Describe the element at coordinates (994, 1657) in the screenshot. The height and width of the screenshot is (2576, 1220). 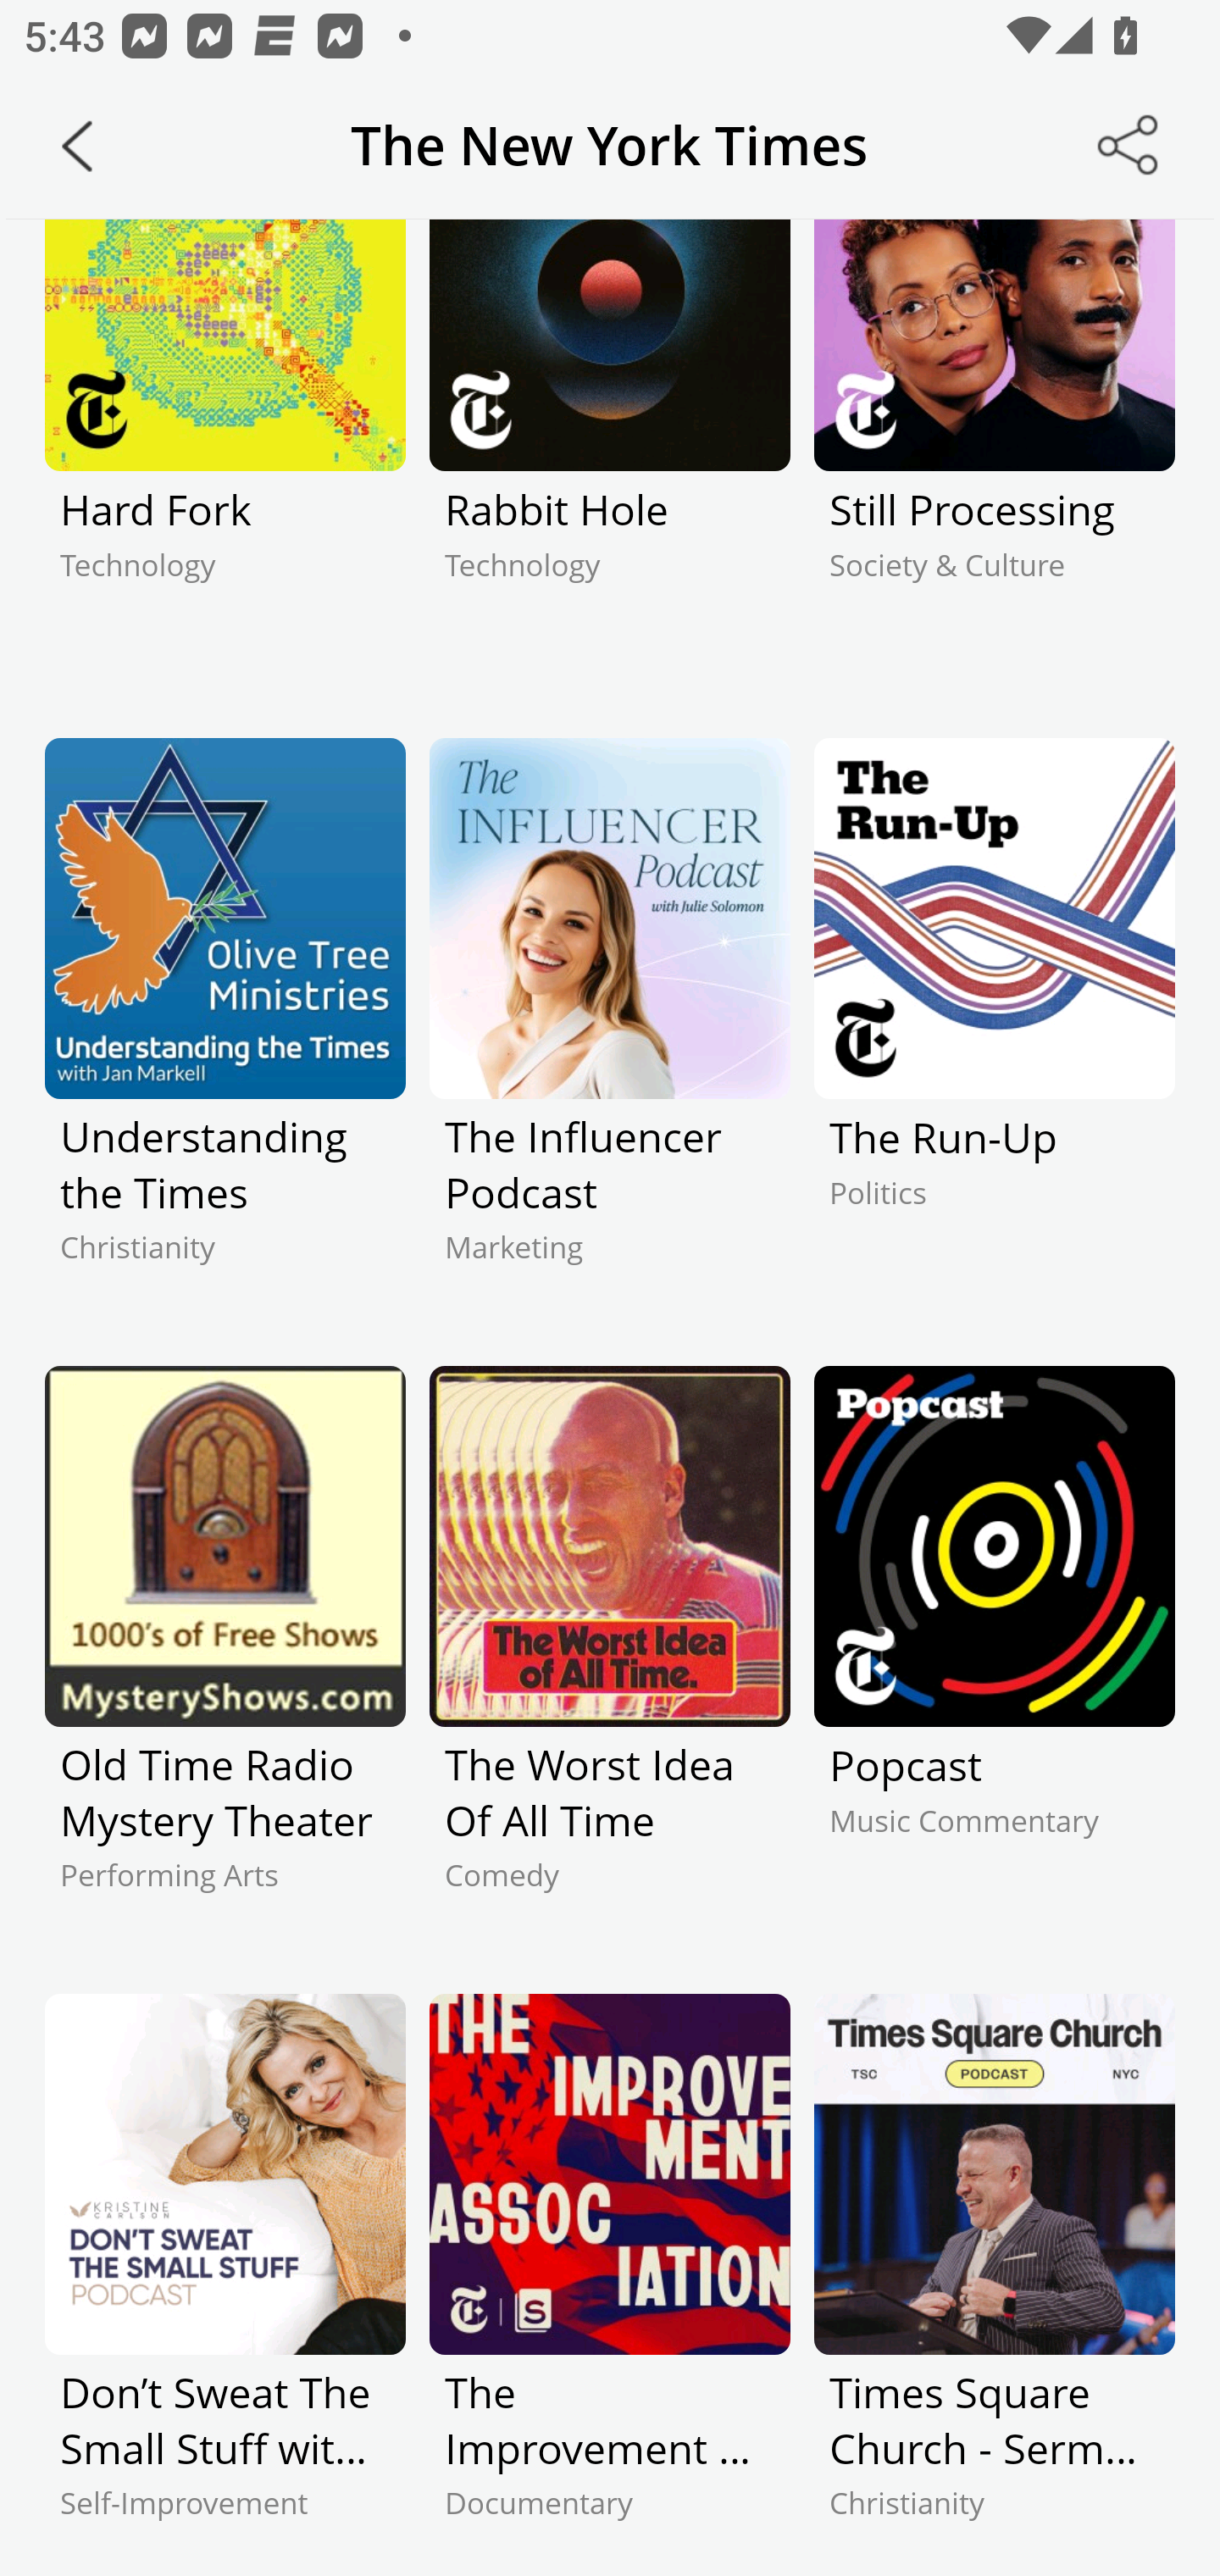
I see `Popcast Music Commentary` at that location.